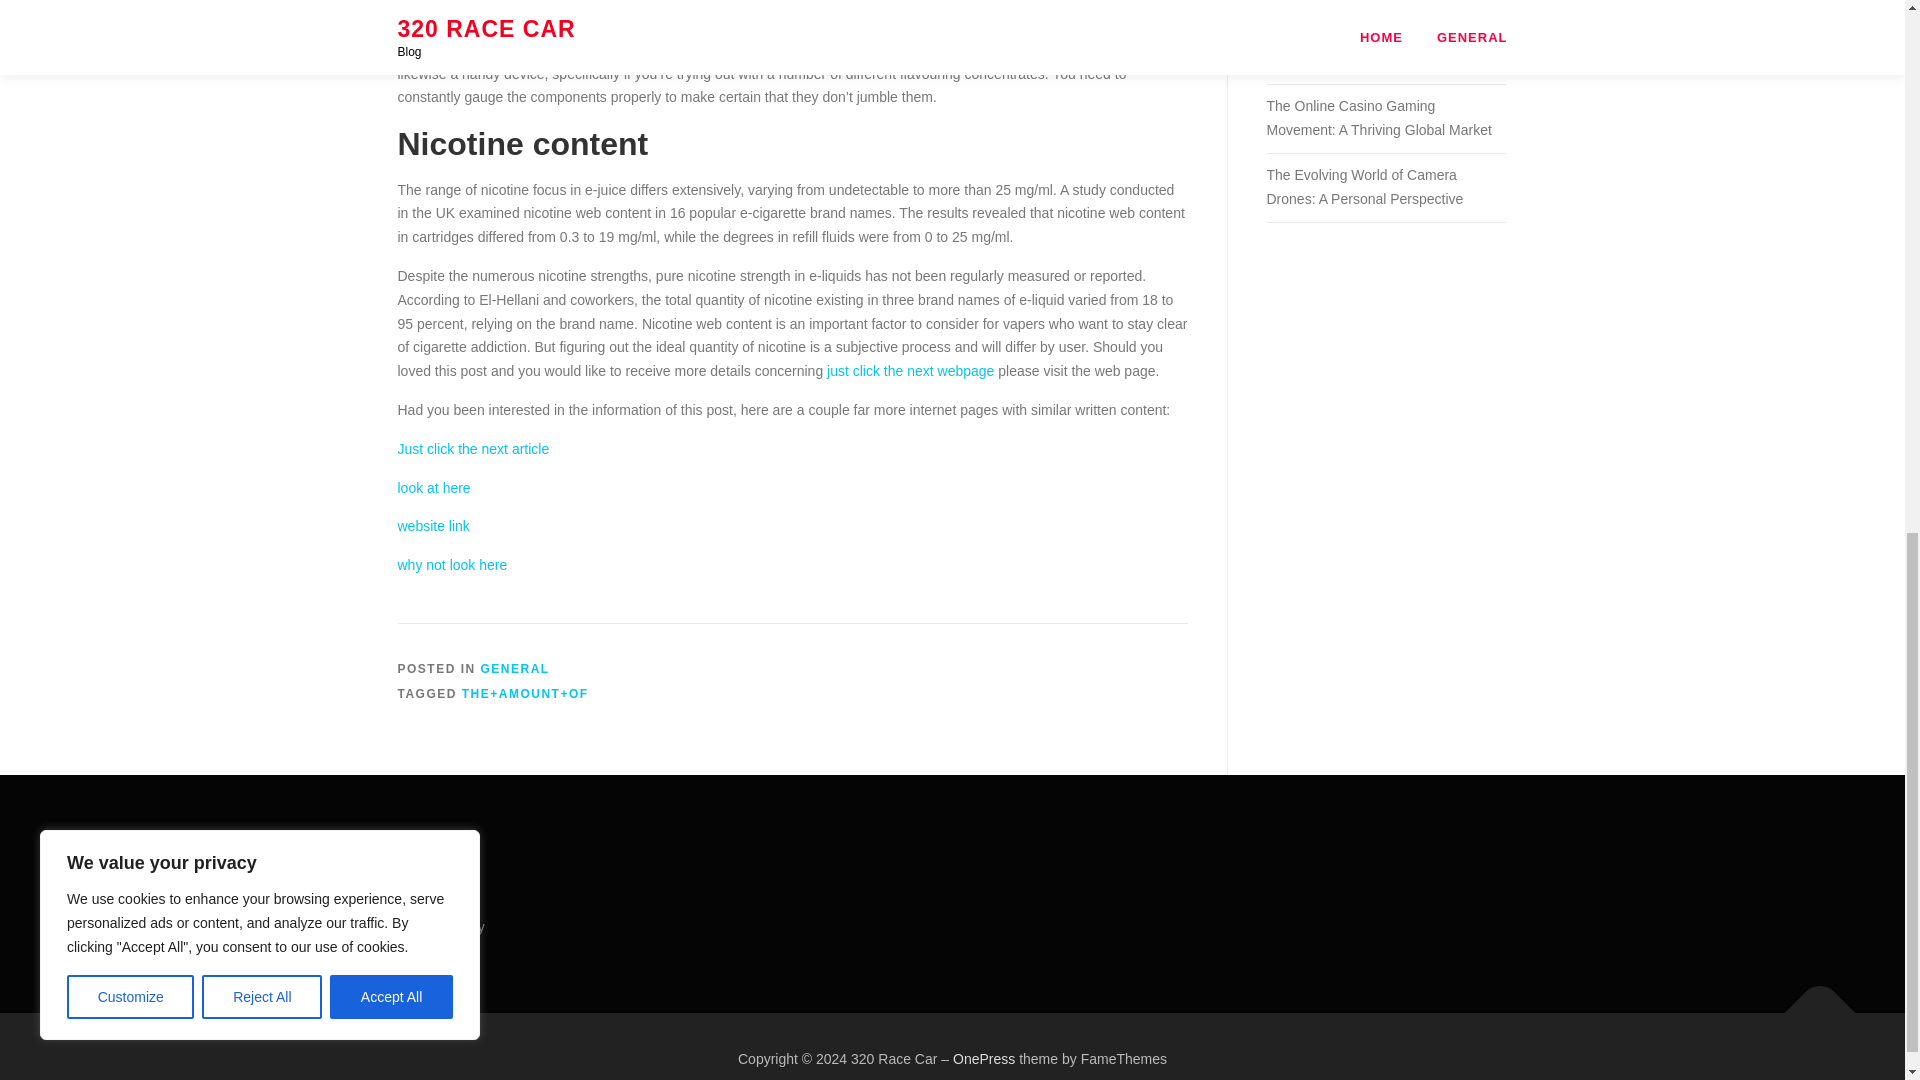  What do you see at coordinates (910, 370) in the screenshot?
I see `just click the next webpage` at bounding box center [910, 370].